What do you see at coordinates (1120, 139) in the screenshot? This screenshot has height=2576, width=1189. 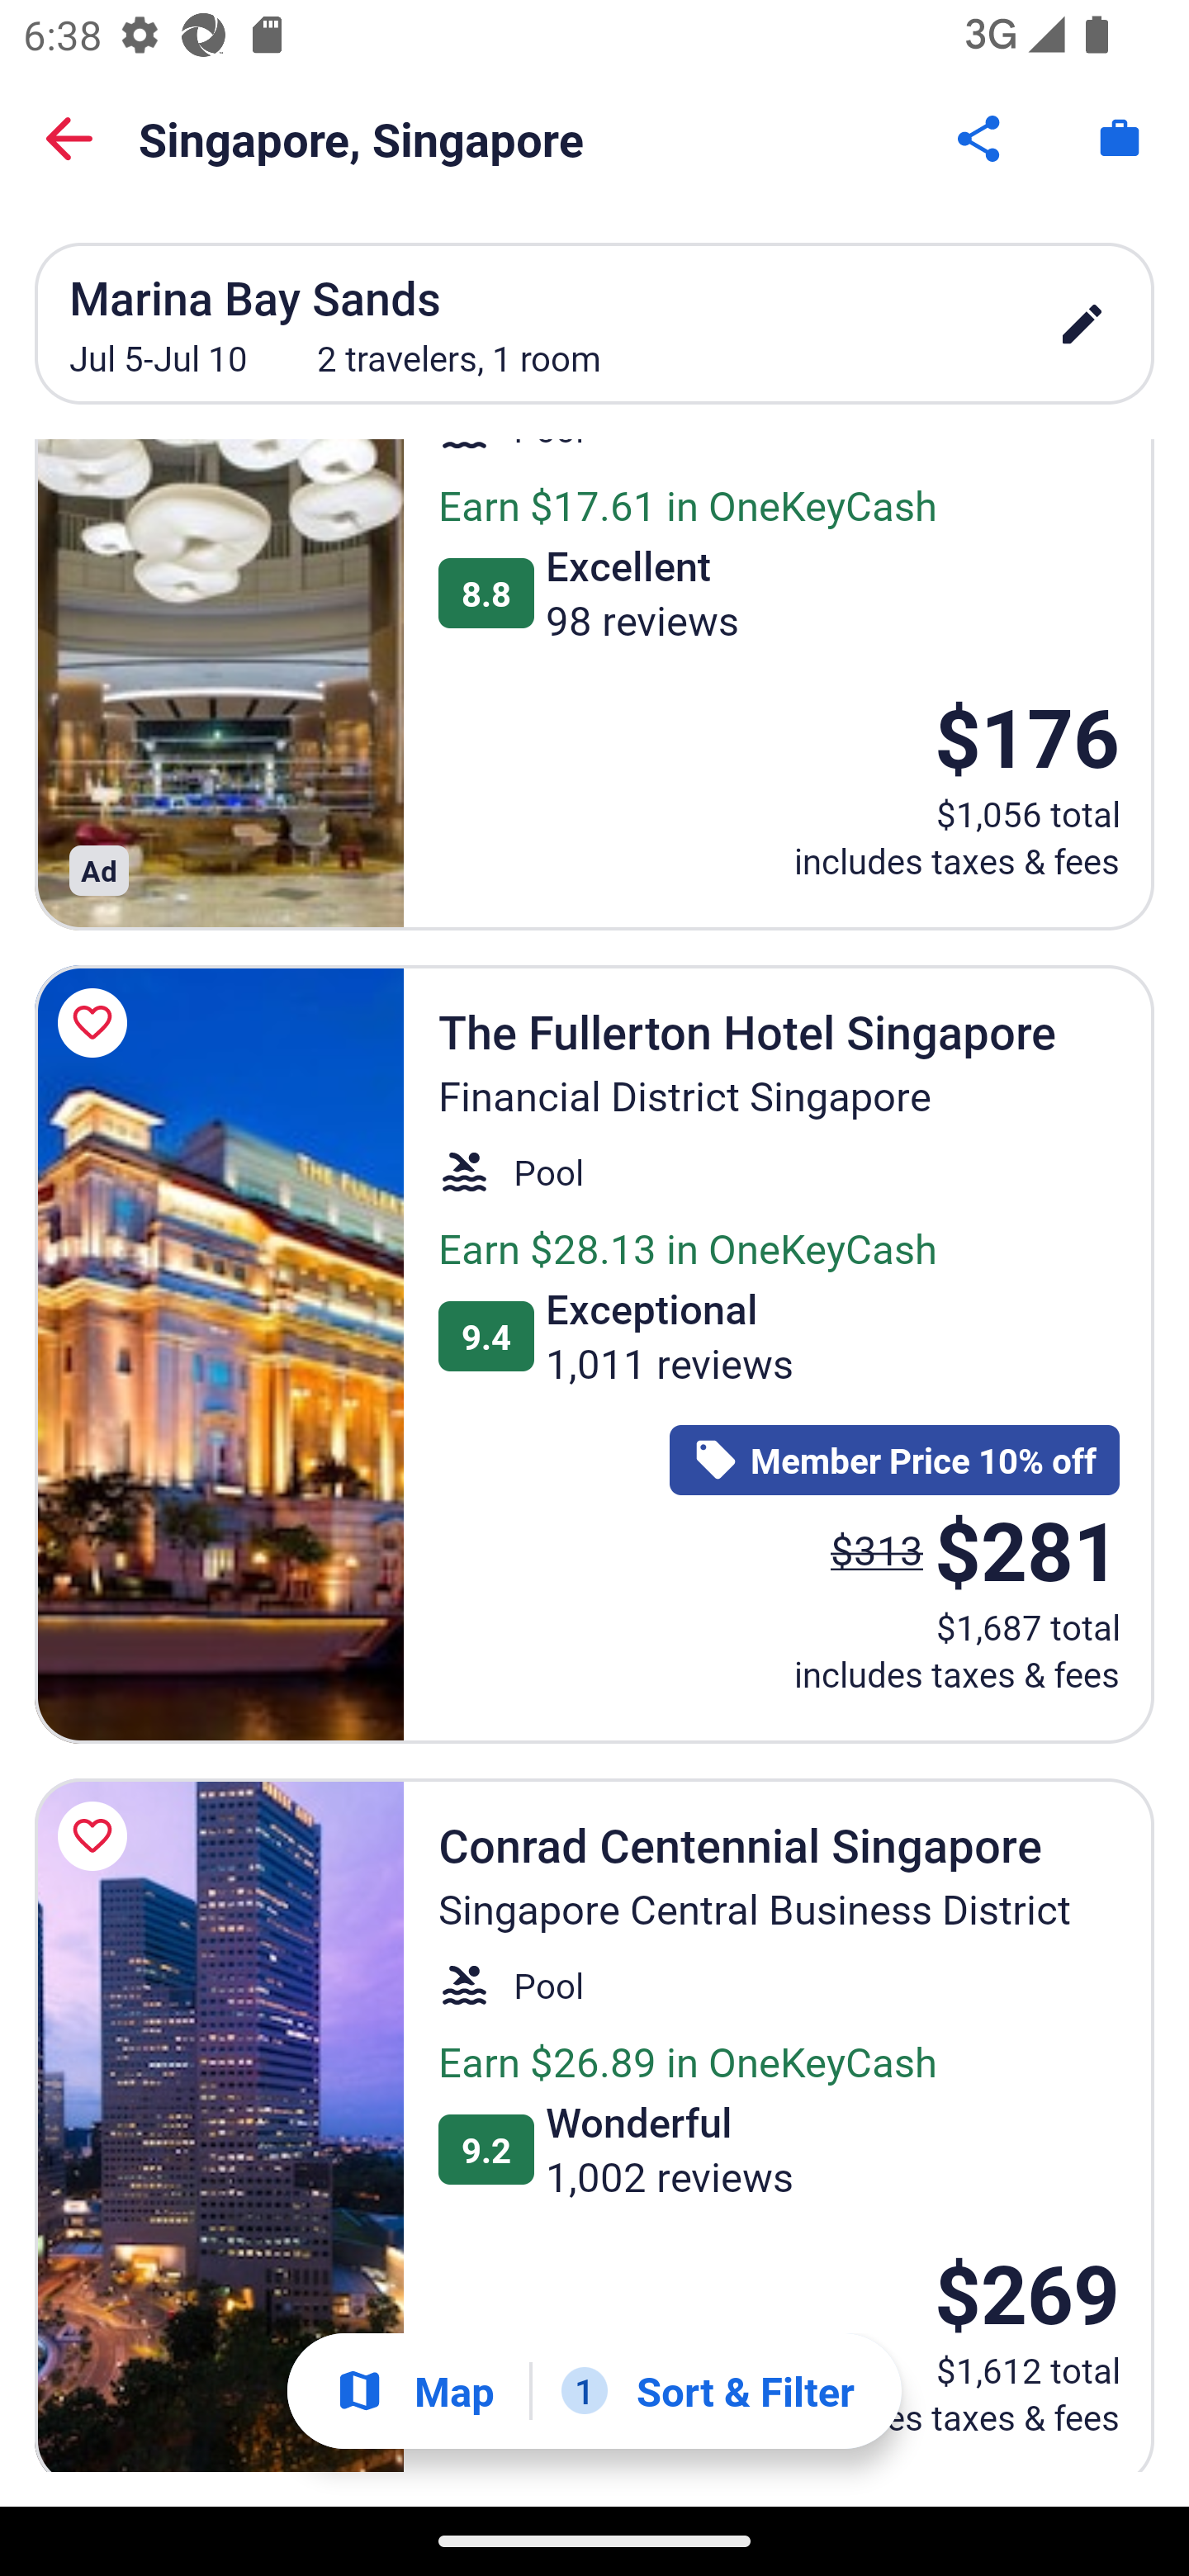 I see `Trips. Button` at bounding box center [1120, 139].